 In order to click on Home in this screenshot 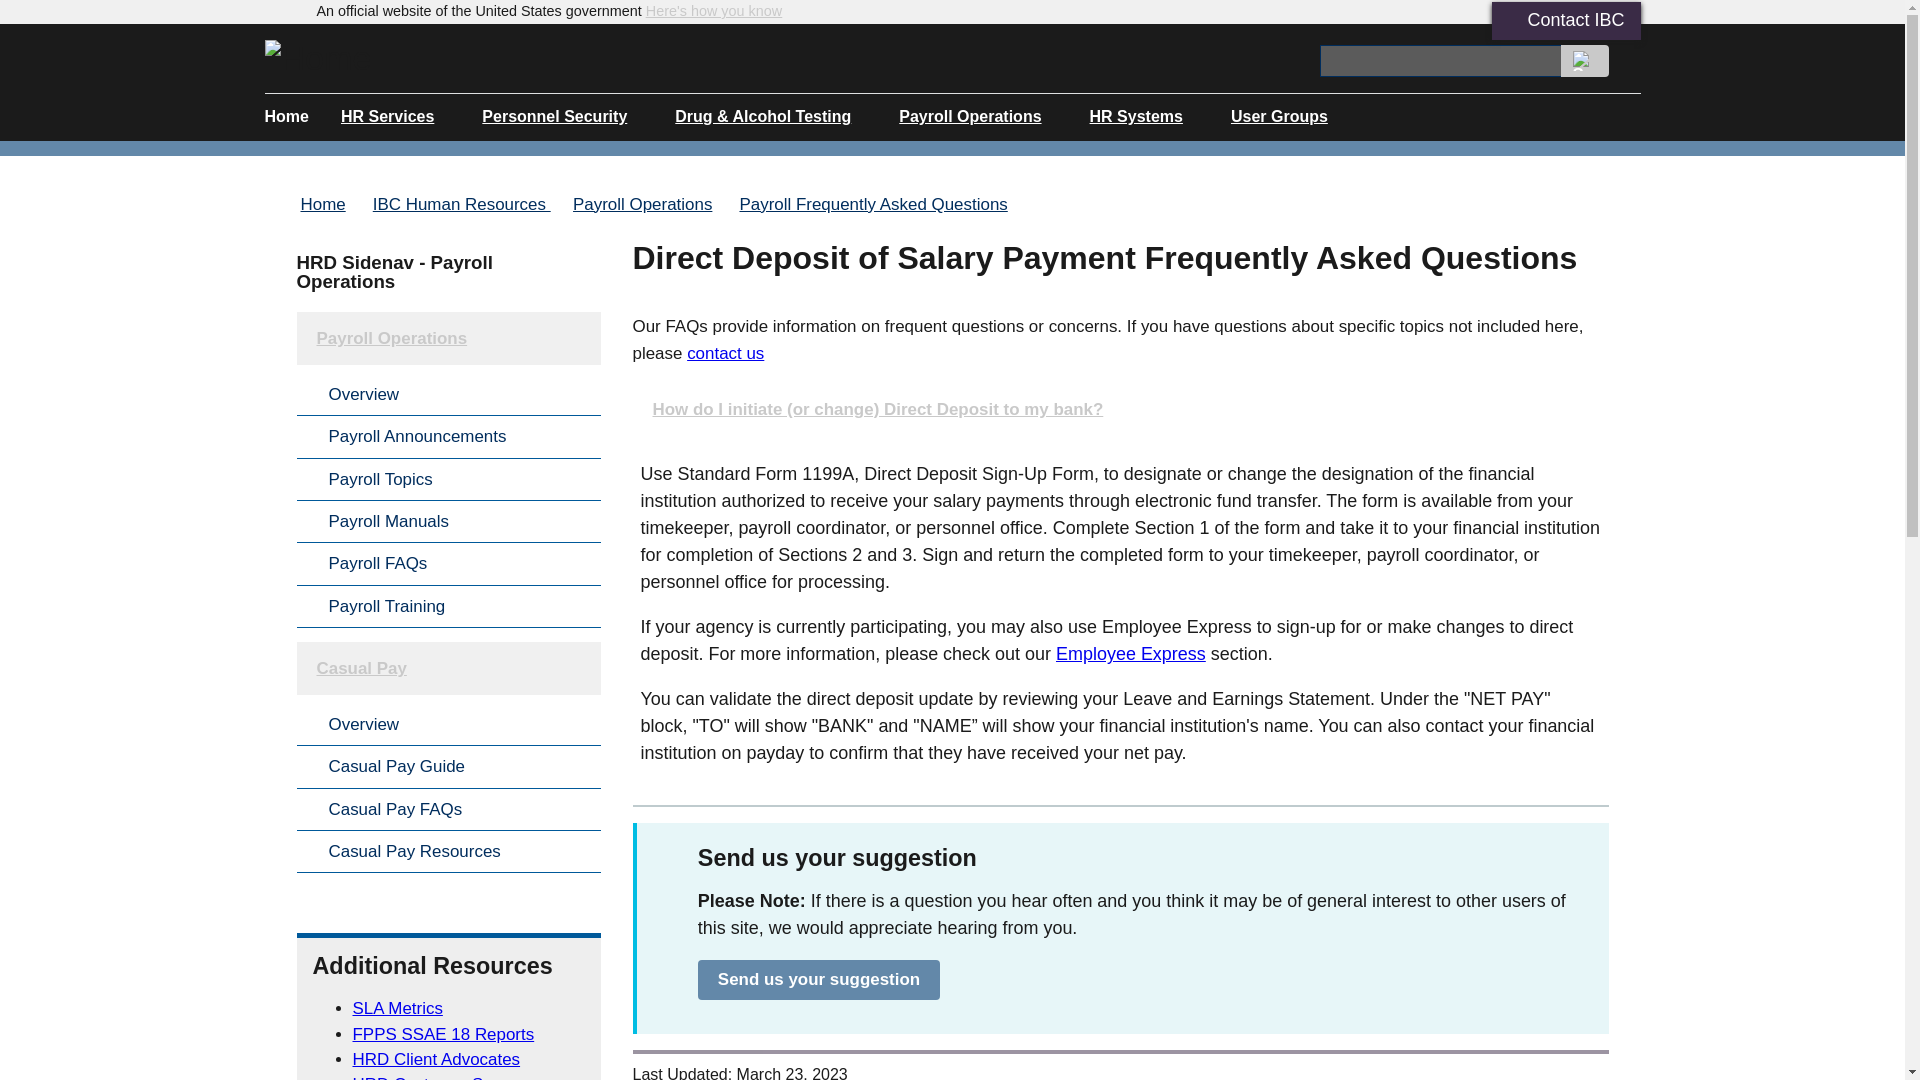, I will do `click(317, 57)`.